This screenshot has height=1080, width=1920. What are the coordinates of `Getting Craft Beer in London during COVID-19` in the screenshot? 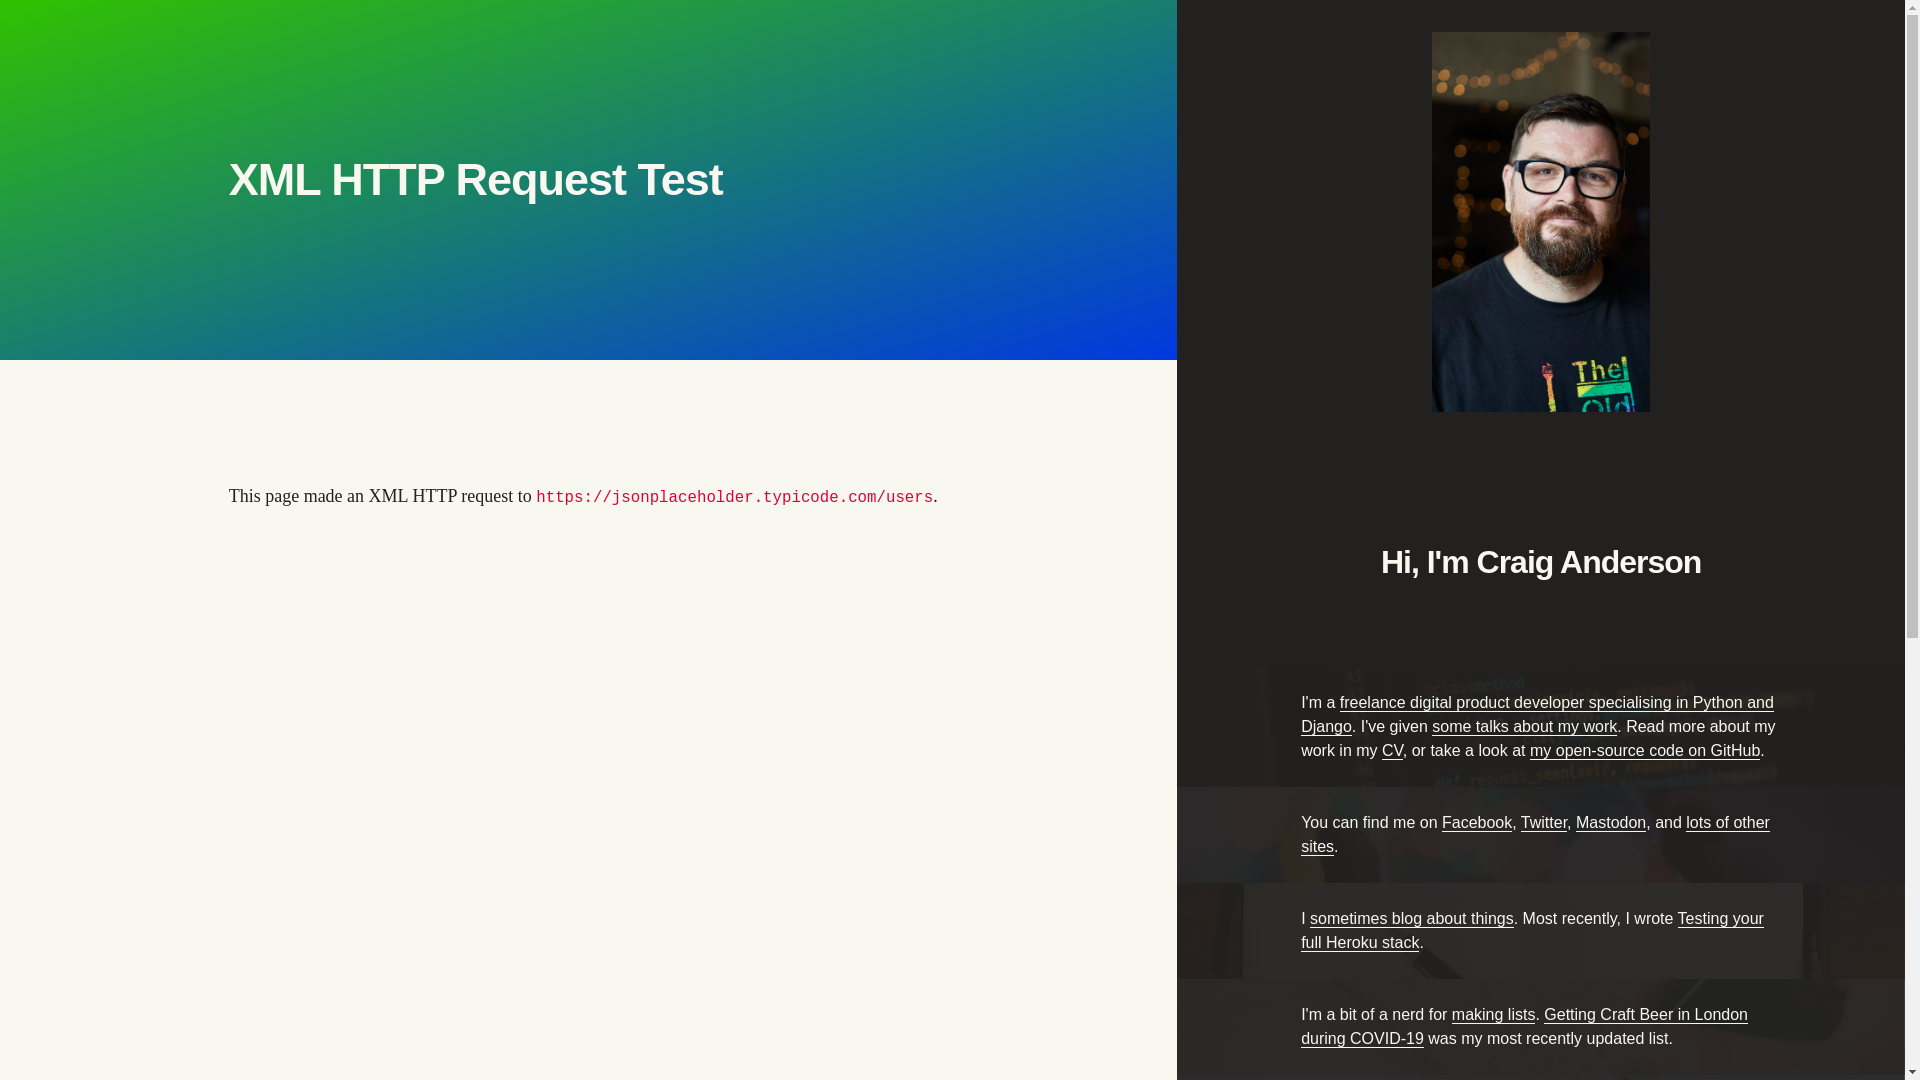 It's located at (1524, 1027).